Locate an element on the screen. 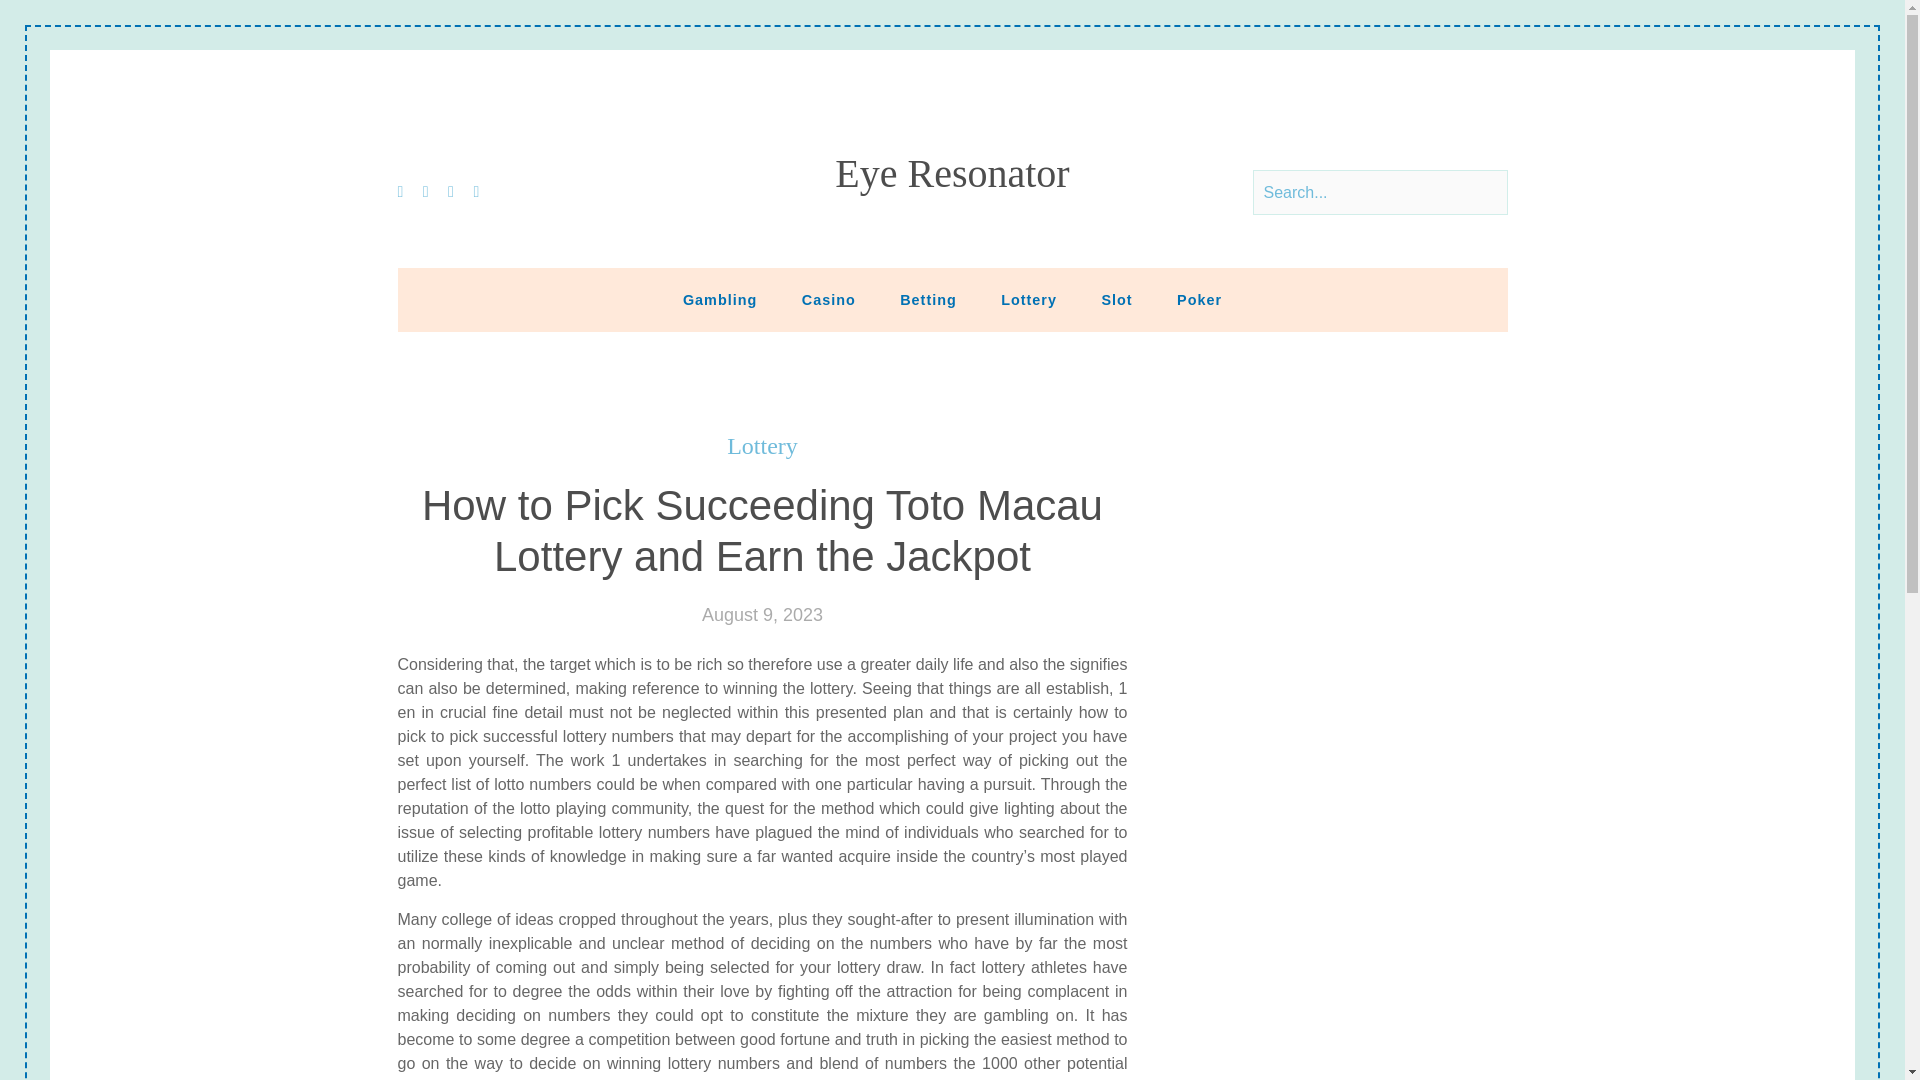 This screenshot has width=1920, height=1080. Lottery is located at coordinates (762, 446).